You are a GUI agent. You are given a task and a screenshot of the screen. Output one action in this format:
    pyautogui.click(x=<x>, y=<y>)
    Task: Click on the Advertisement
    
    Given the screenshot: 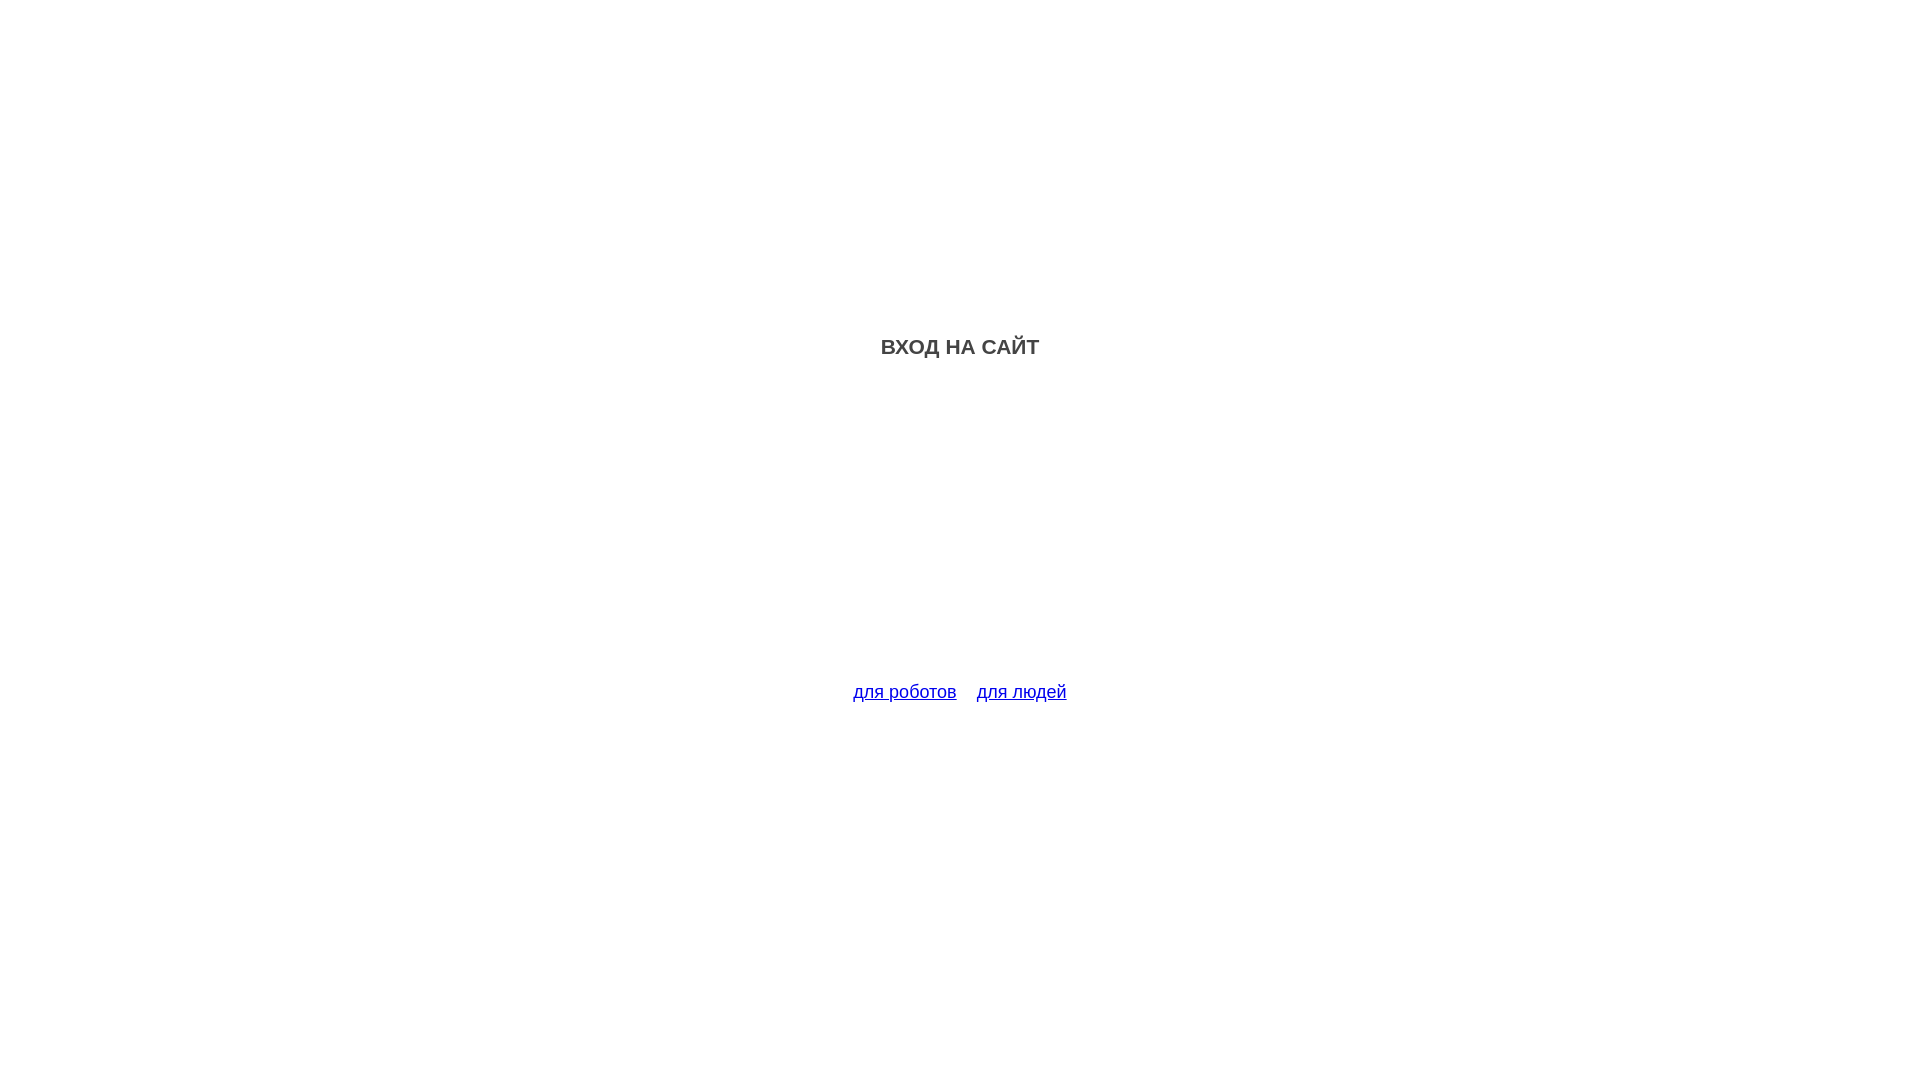 What is the action you would take?
    pyautogui.click(x=960, y=532)
    